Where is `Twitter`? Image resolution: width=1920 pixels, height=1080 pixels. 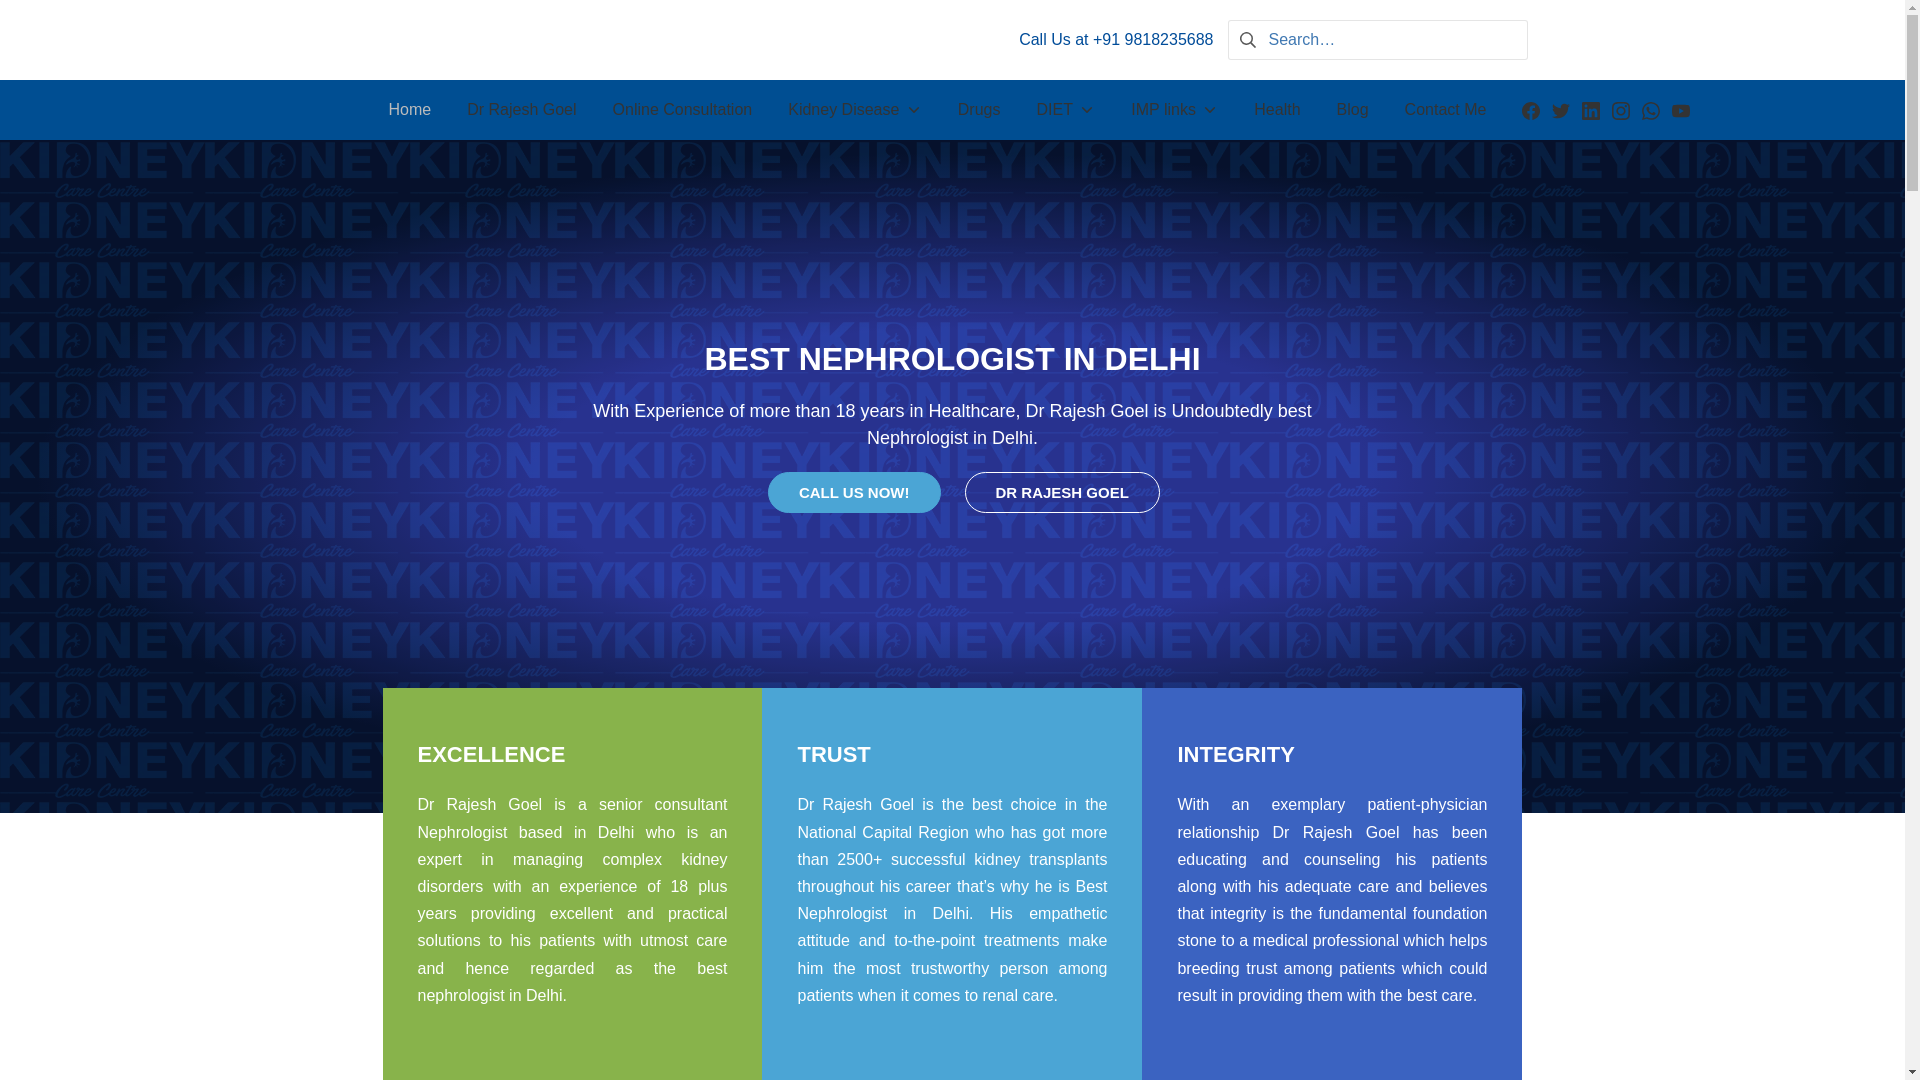
Twitter is located at coordinates (1560, 110).